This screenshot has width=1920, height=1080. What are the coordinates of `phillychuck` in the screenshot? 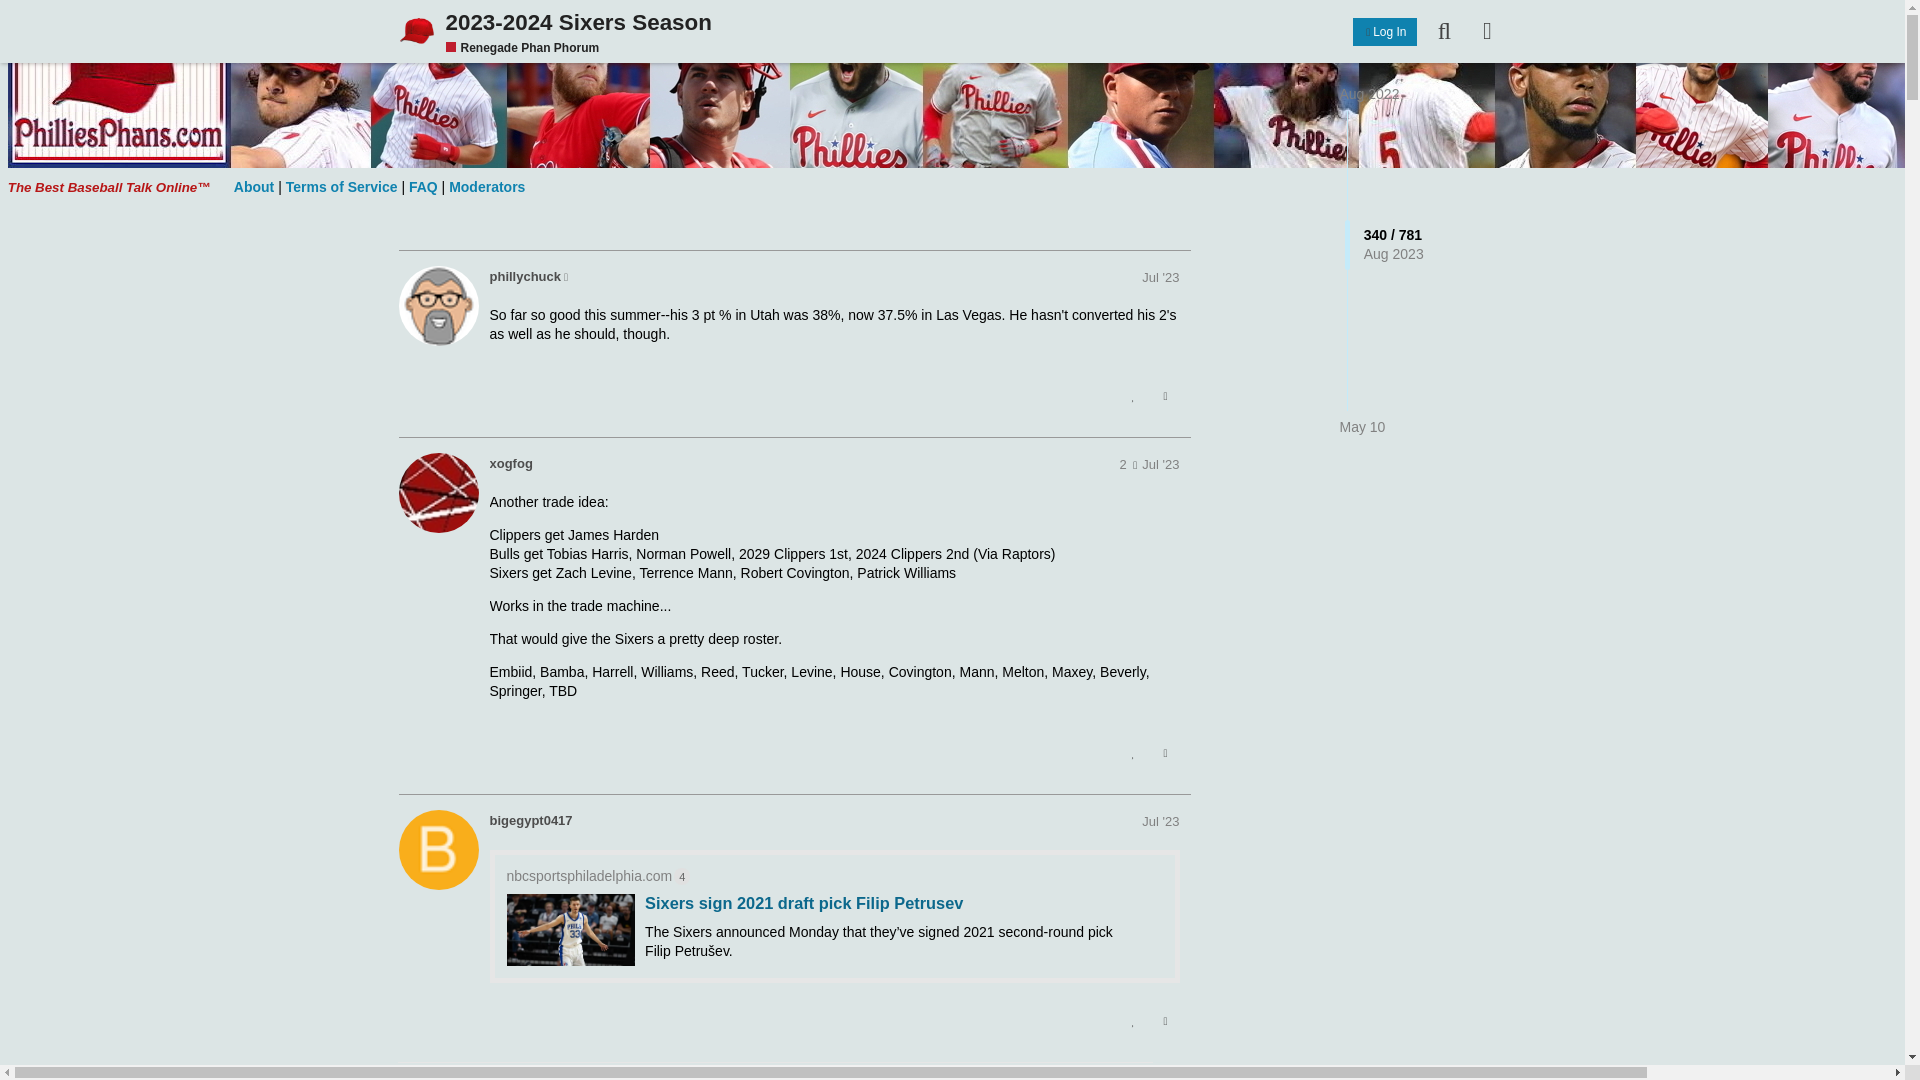 It's located at (526, 276).